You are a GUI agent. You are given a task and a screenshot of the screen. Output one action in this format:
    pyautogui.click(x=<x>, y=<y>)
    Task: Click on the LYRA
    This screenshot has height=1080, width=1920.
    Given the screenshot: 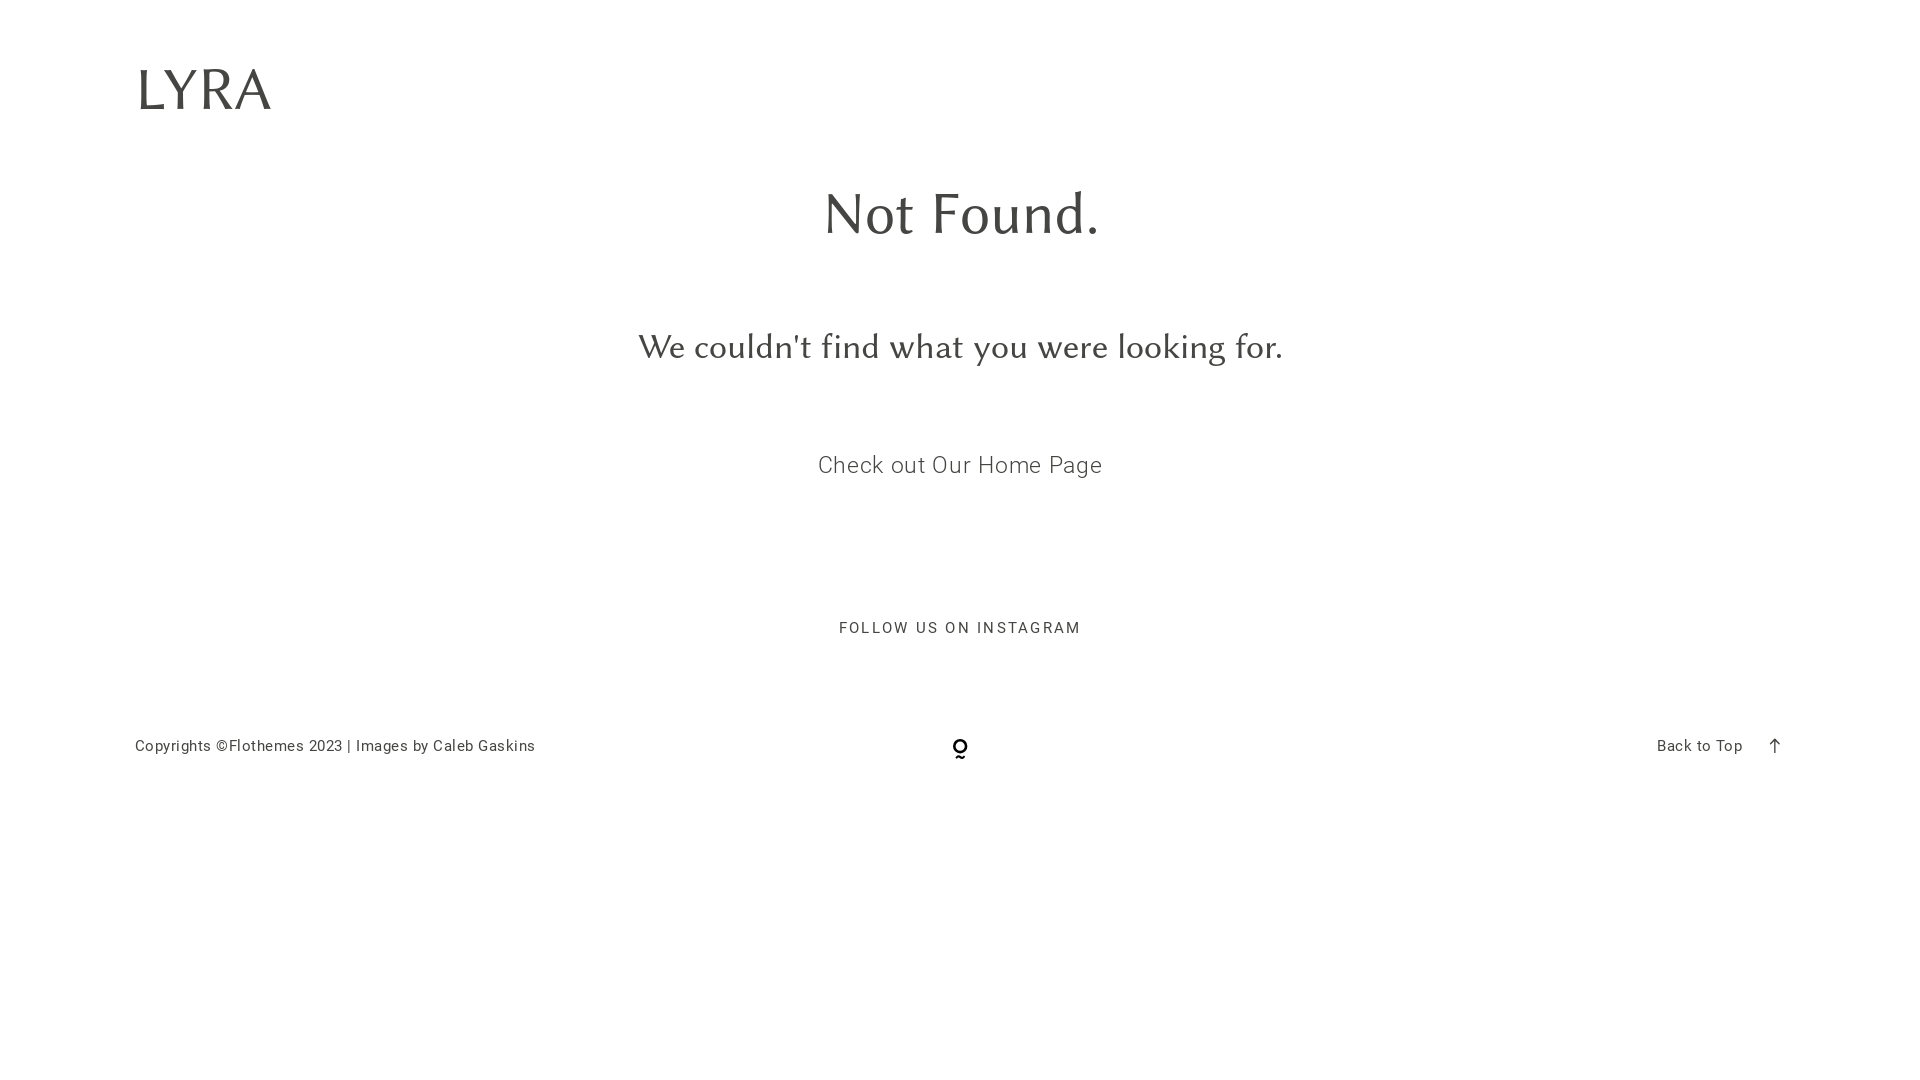 What is the action you would take?
    pyautogui.click(x=204, y=90)
    